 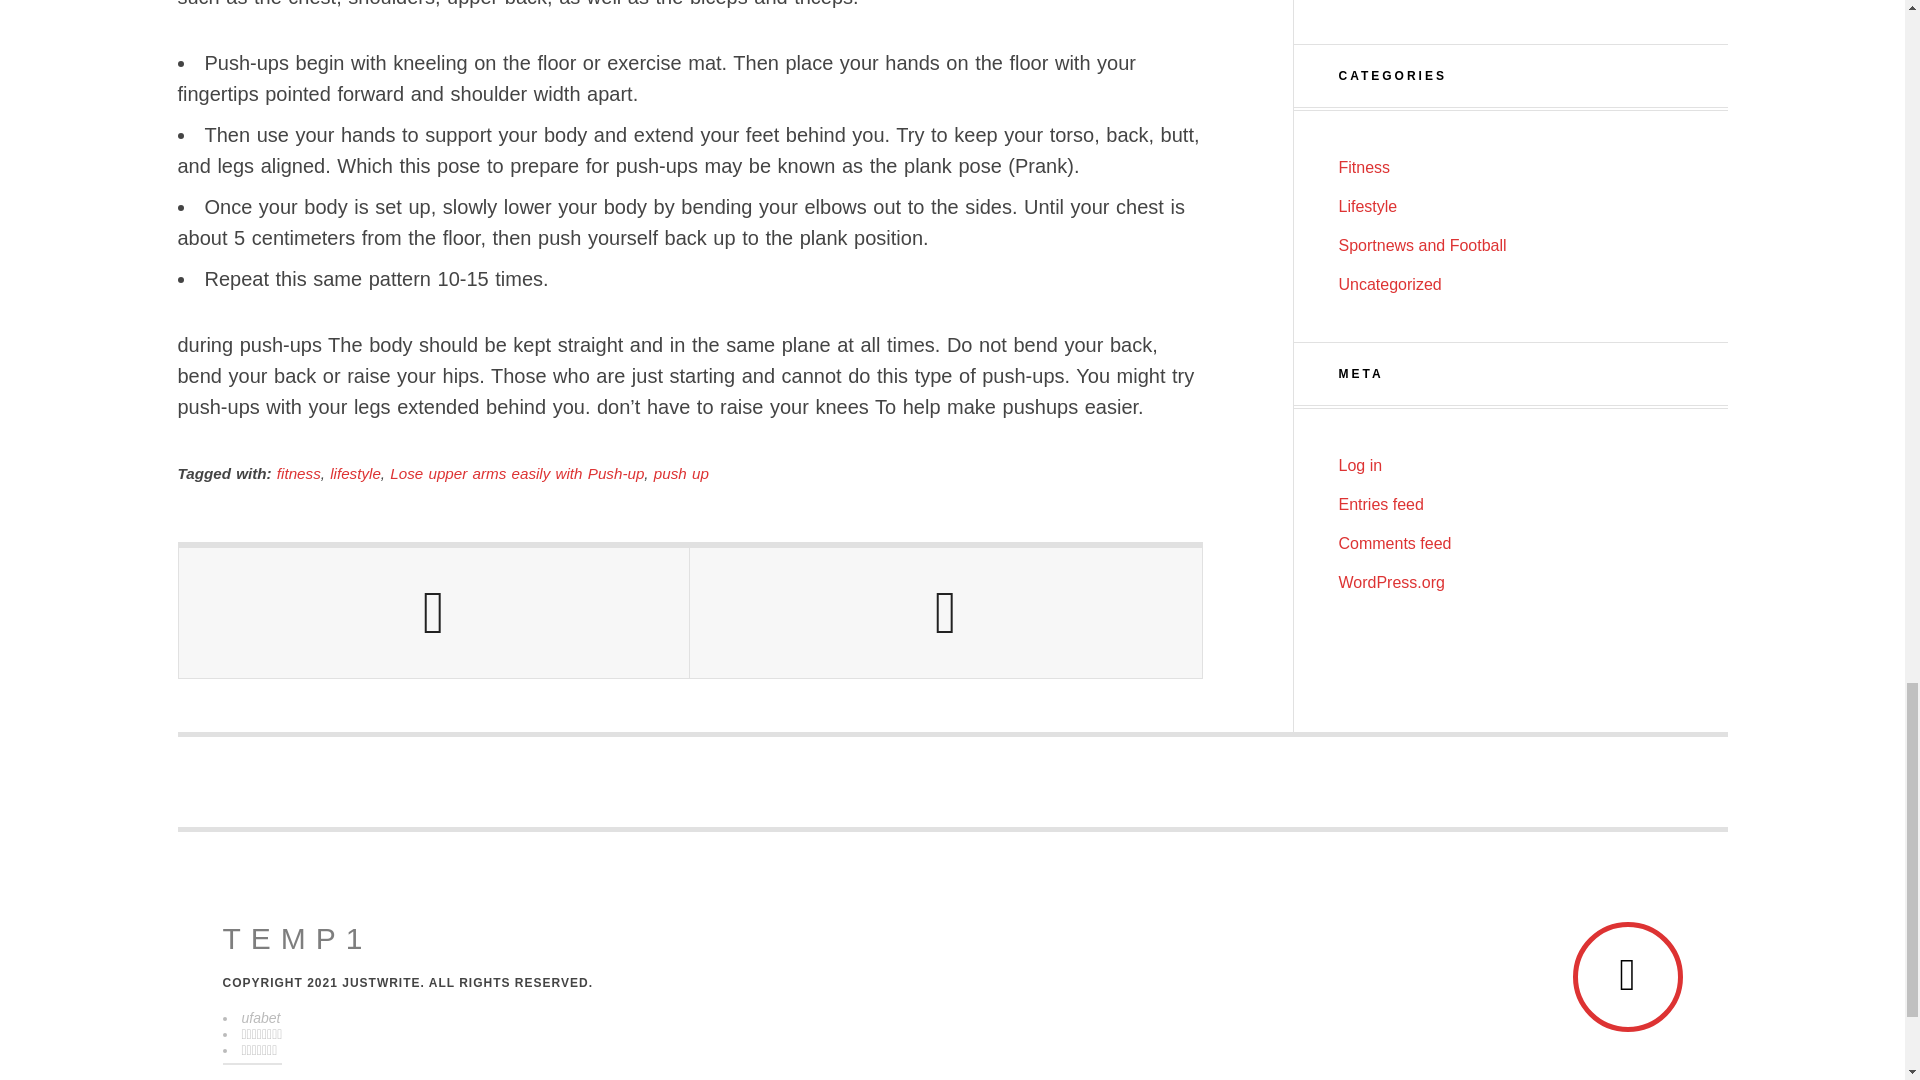 What do you see at coordinates (298, 473) in the screenshot?
I see `fitness` at bounding box center [298, 473].